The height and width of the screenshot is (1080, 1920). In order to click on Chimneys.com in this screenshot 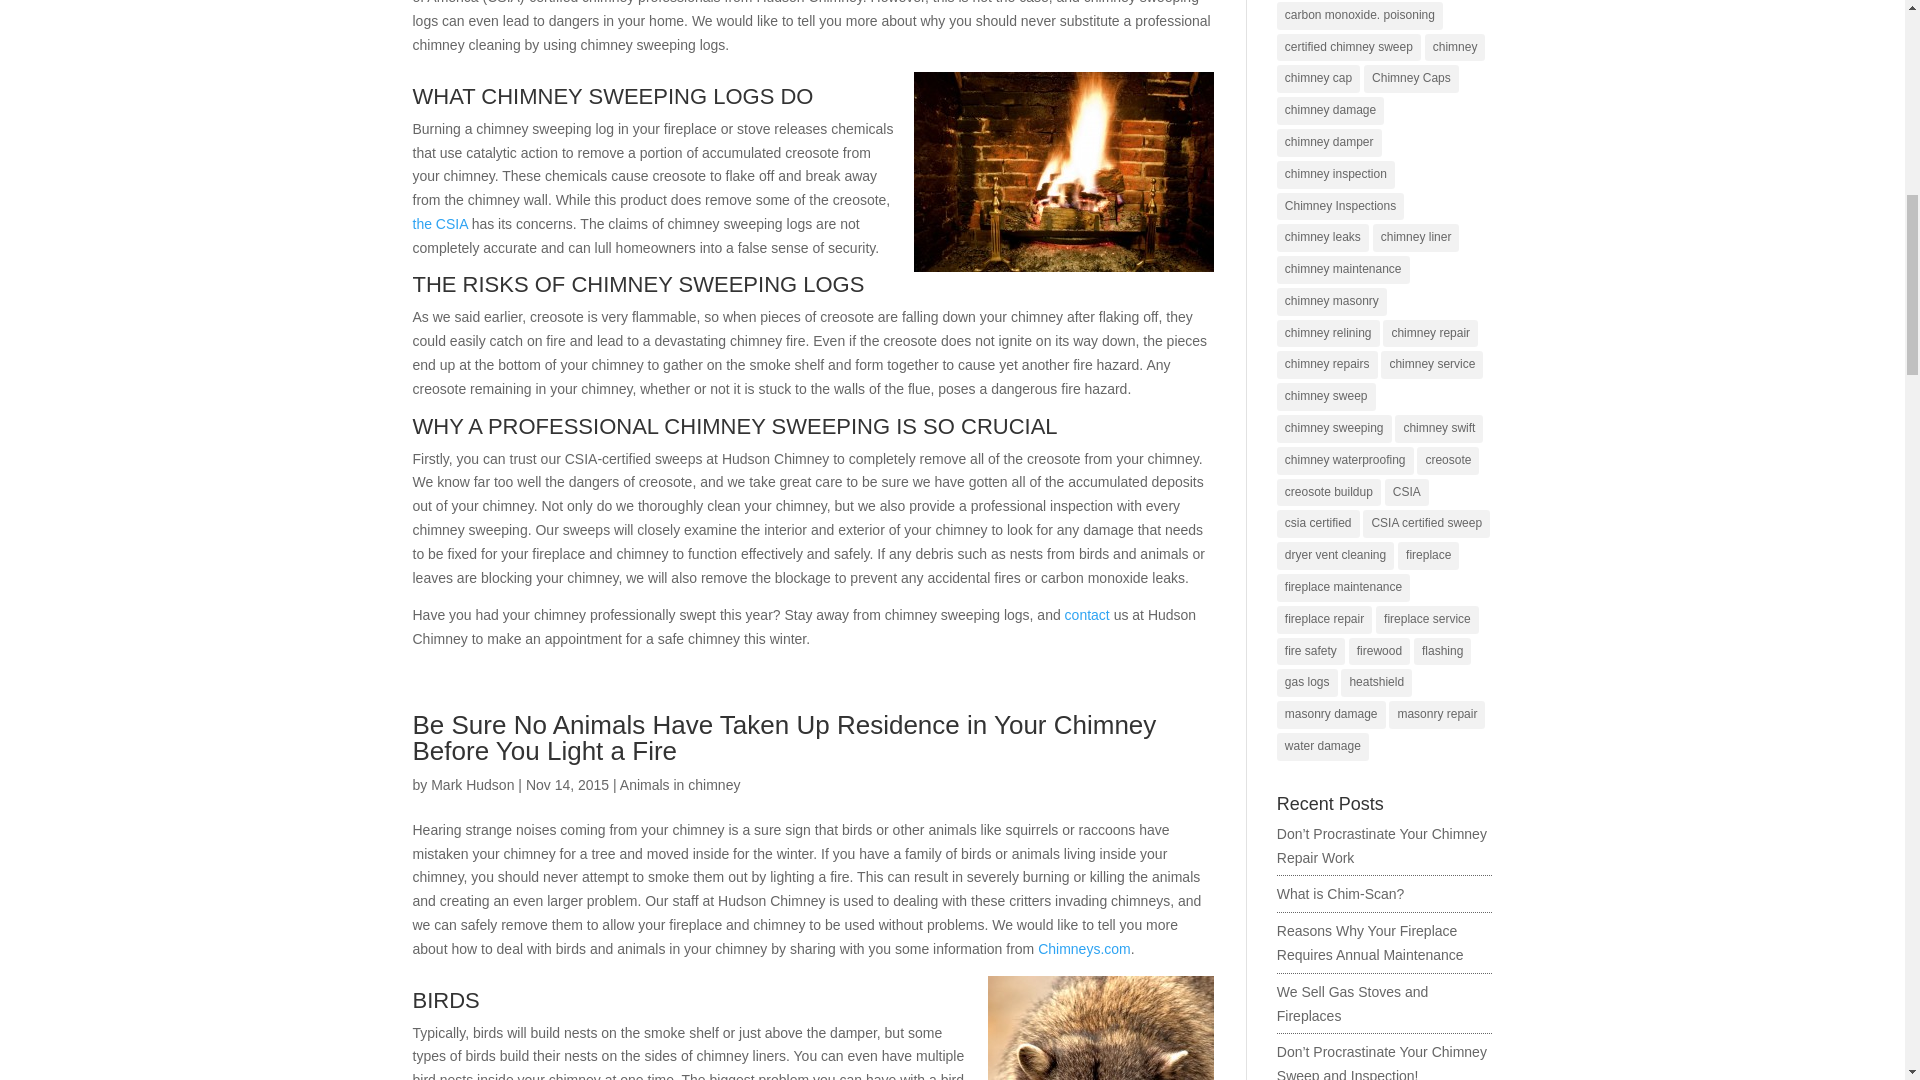, I will do `click(1084, 948)`.